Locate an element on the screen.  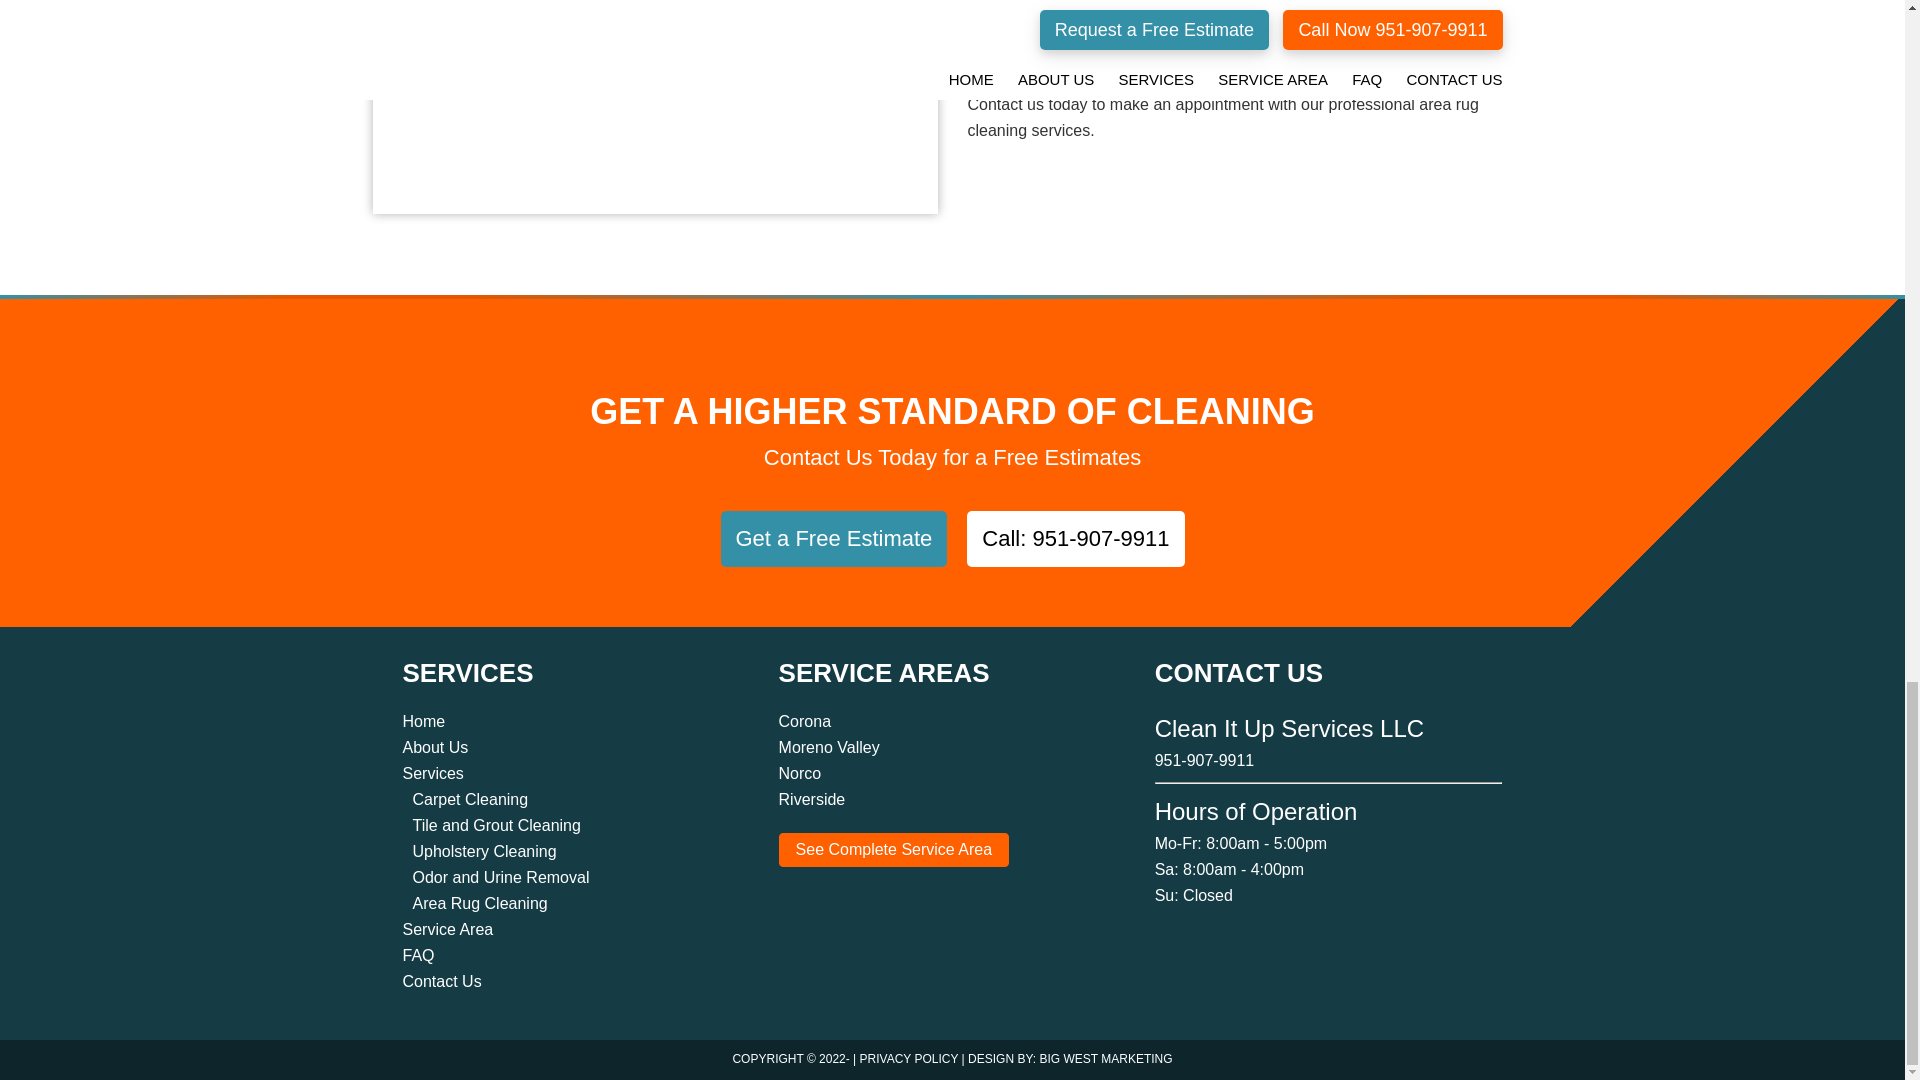
Get a Free Estimate is located at coordinates (833, 538).